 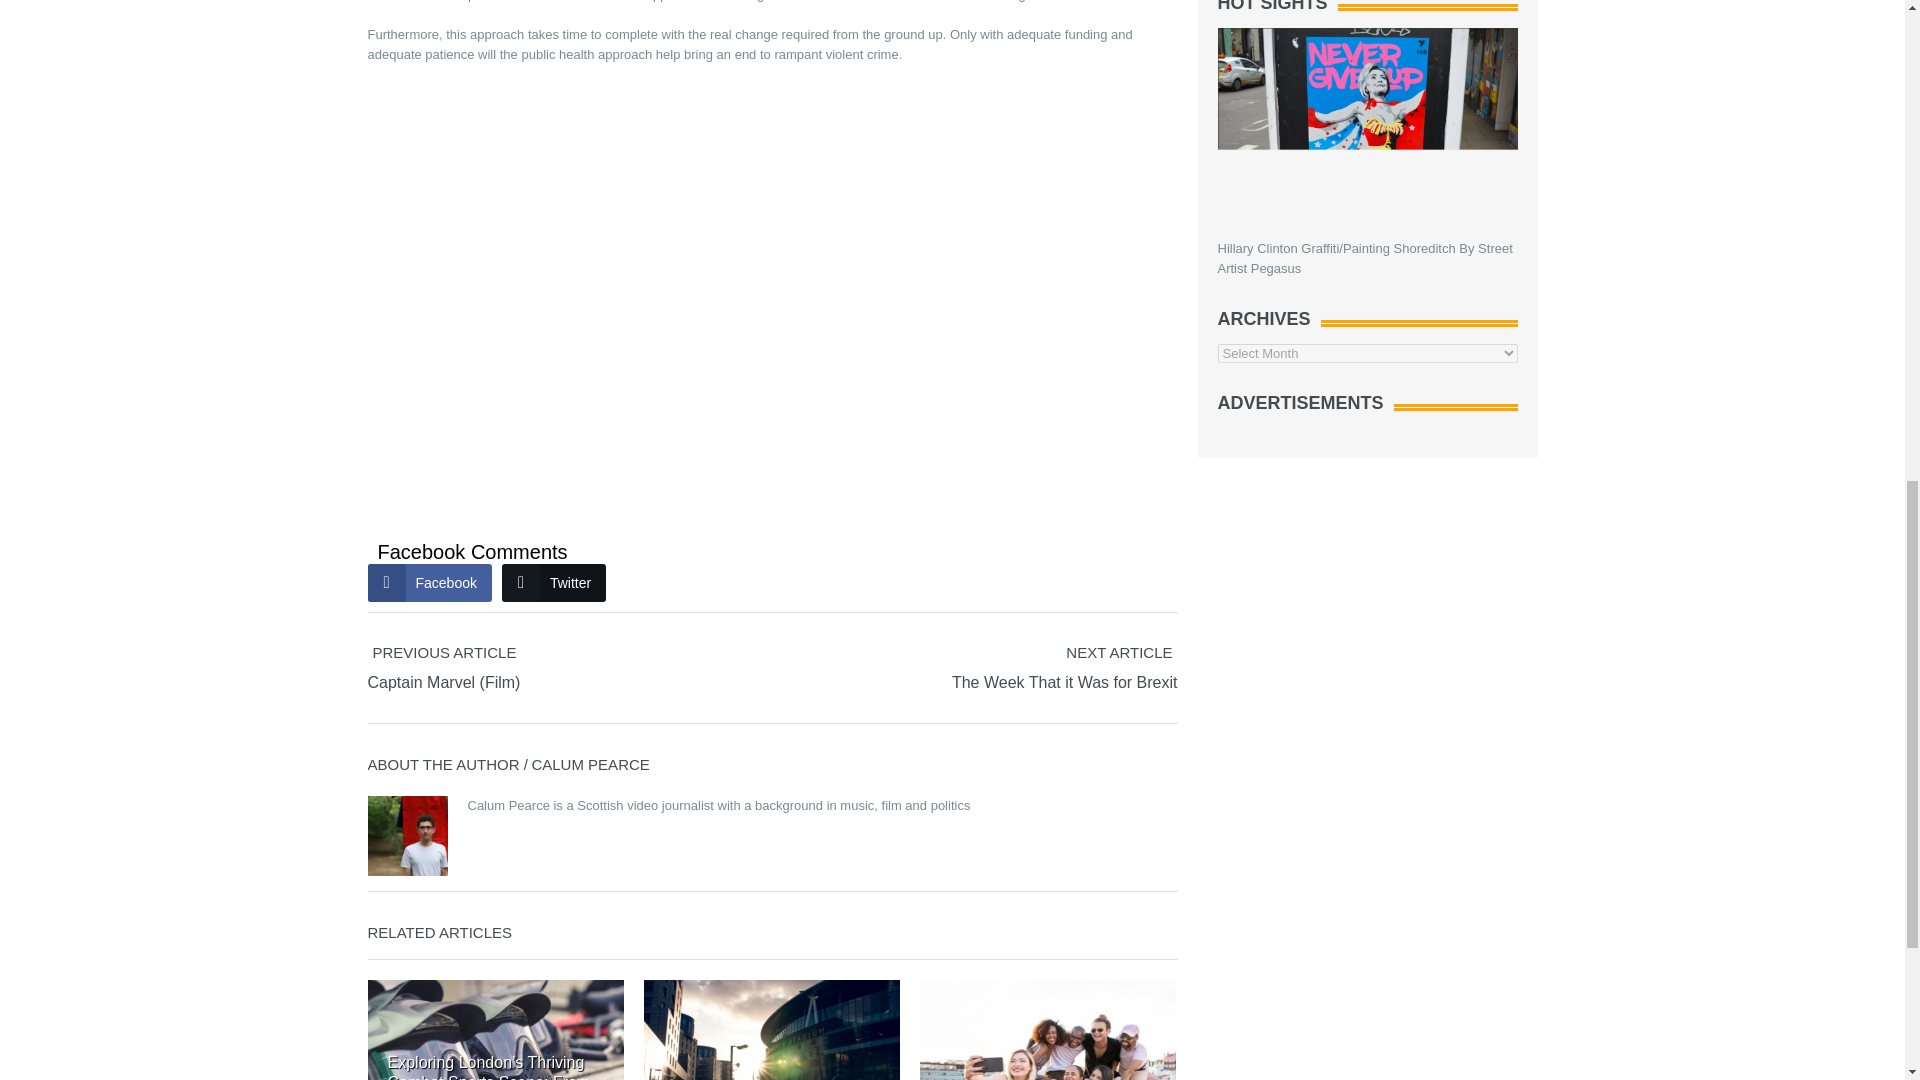 I want to click on Twitter, so click(x=554, y=582).